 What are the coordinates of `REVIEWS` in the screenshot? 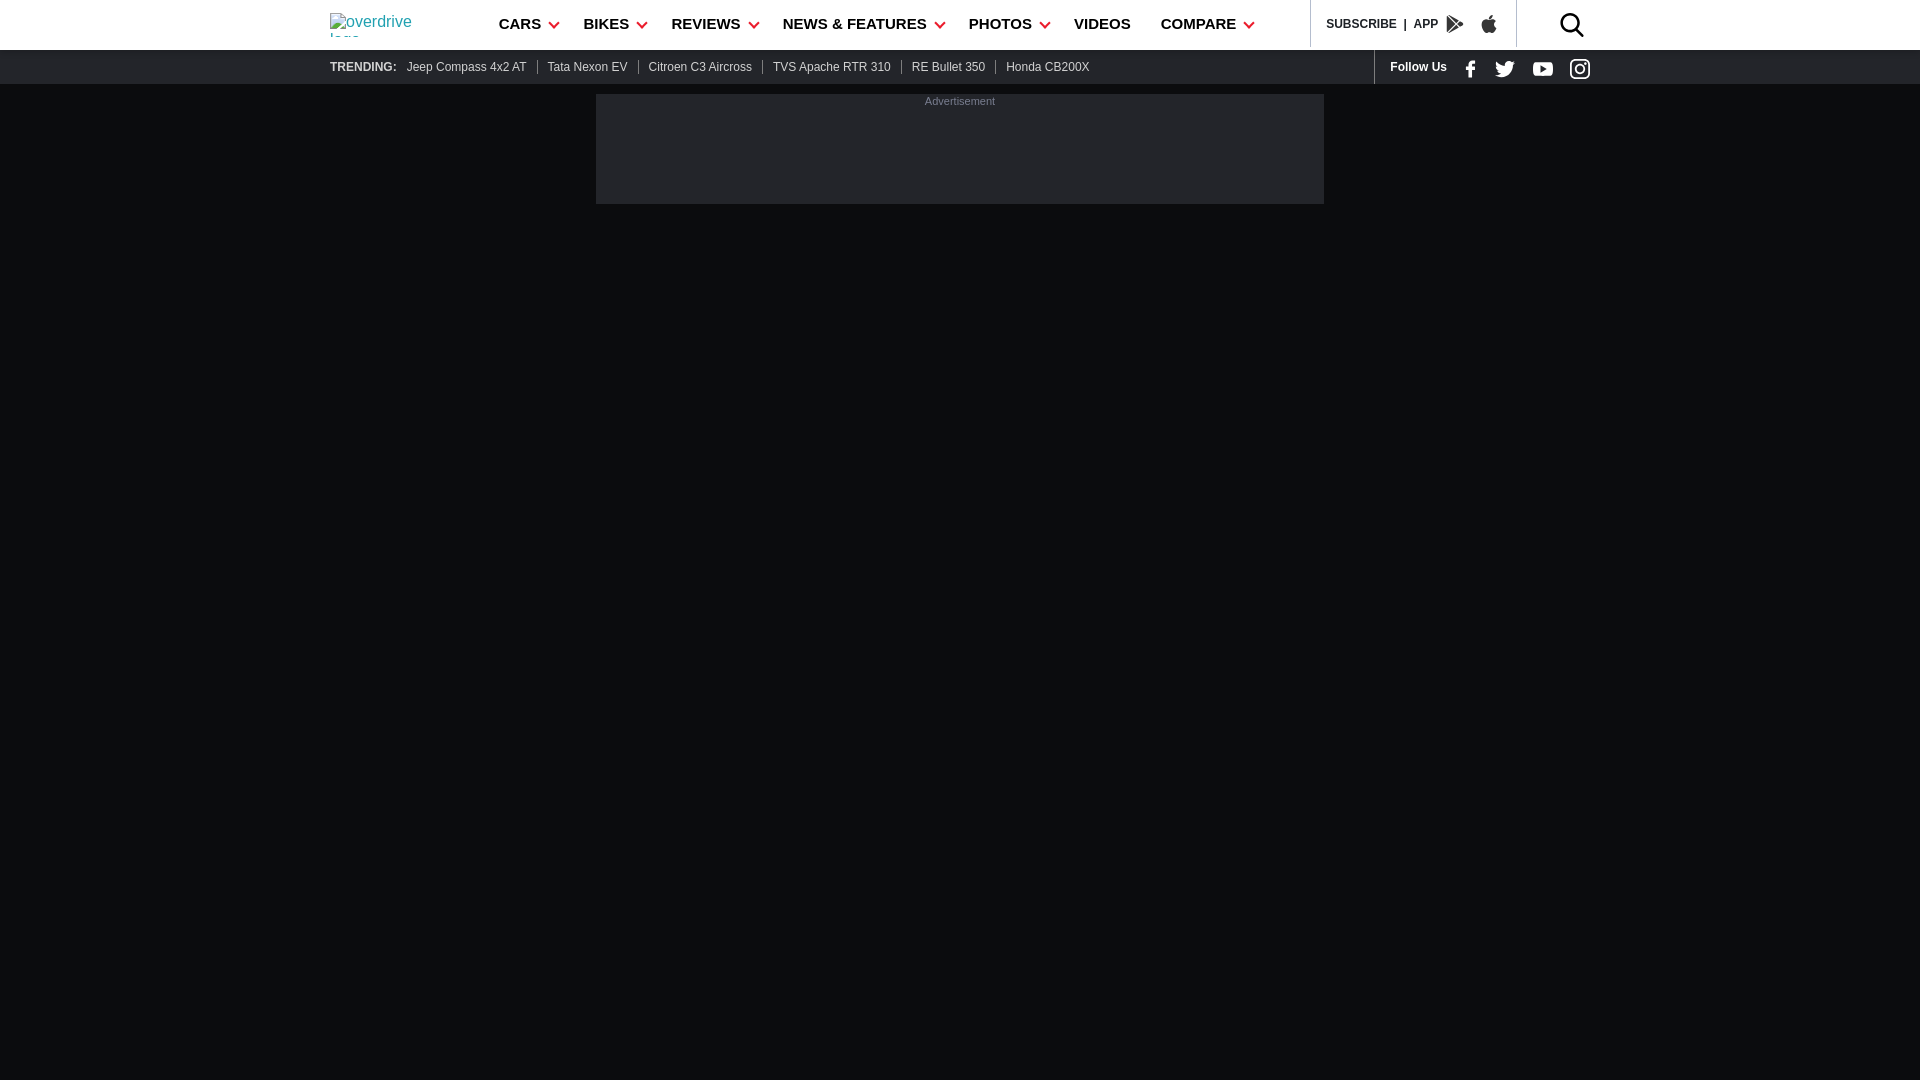 It's located at (711, 24).